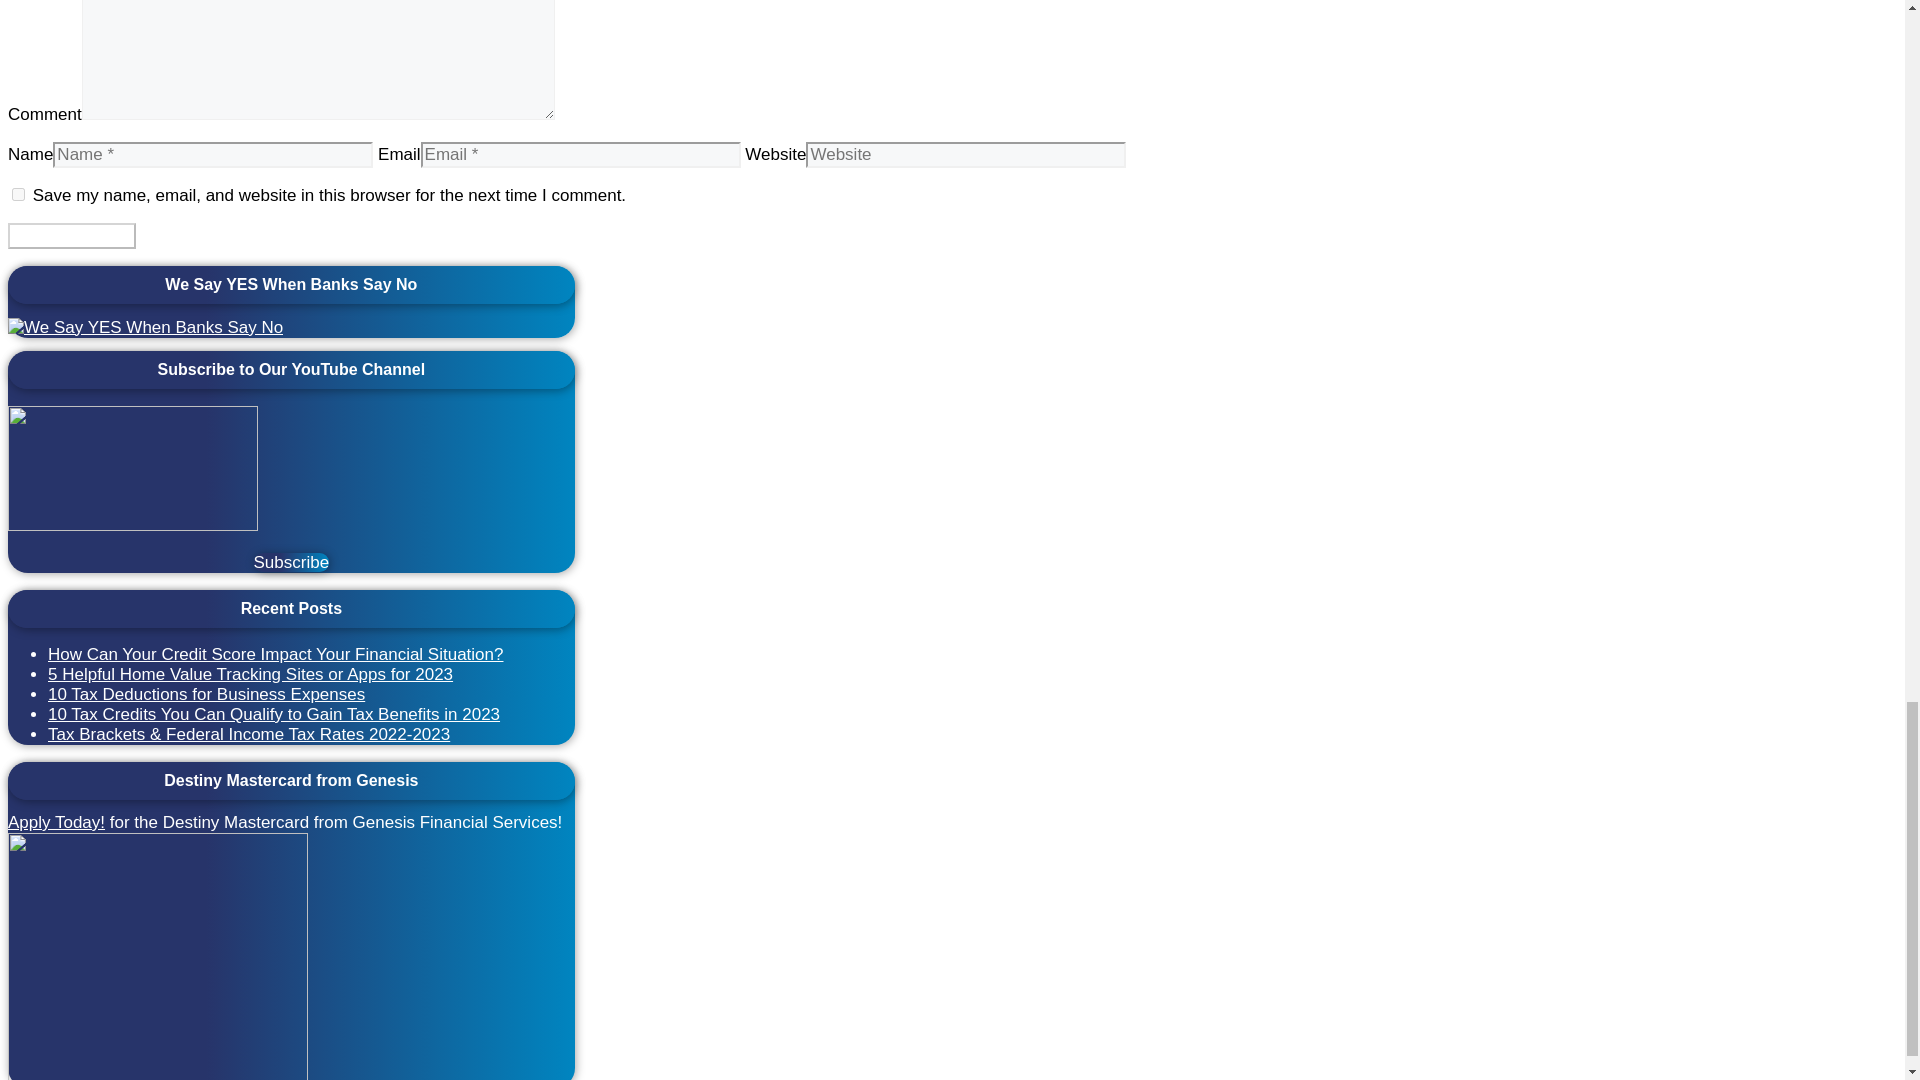 This screenshot has width=1920, height=1080. What do you see at coordinates (276, 654) in the screenshot?
I see `How Can Your Credit Score Impact Your Financial Situation?` at bounding box center [276, 654].